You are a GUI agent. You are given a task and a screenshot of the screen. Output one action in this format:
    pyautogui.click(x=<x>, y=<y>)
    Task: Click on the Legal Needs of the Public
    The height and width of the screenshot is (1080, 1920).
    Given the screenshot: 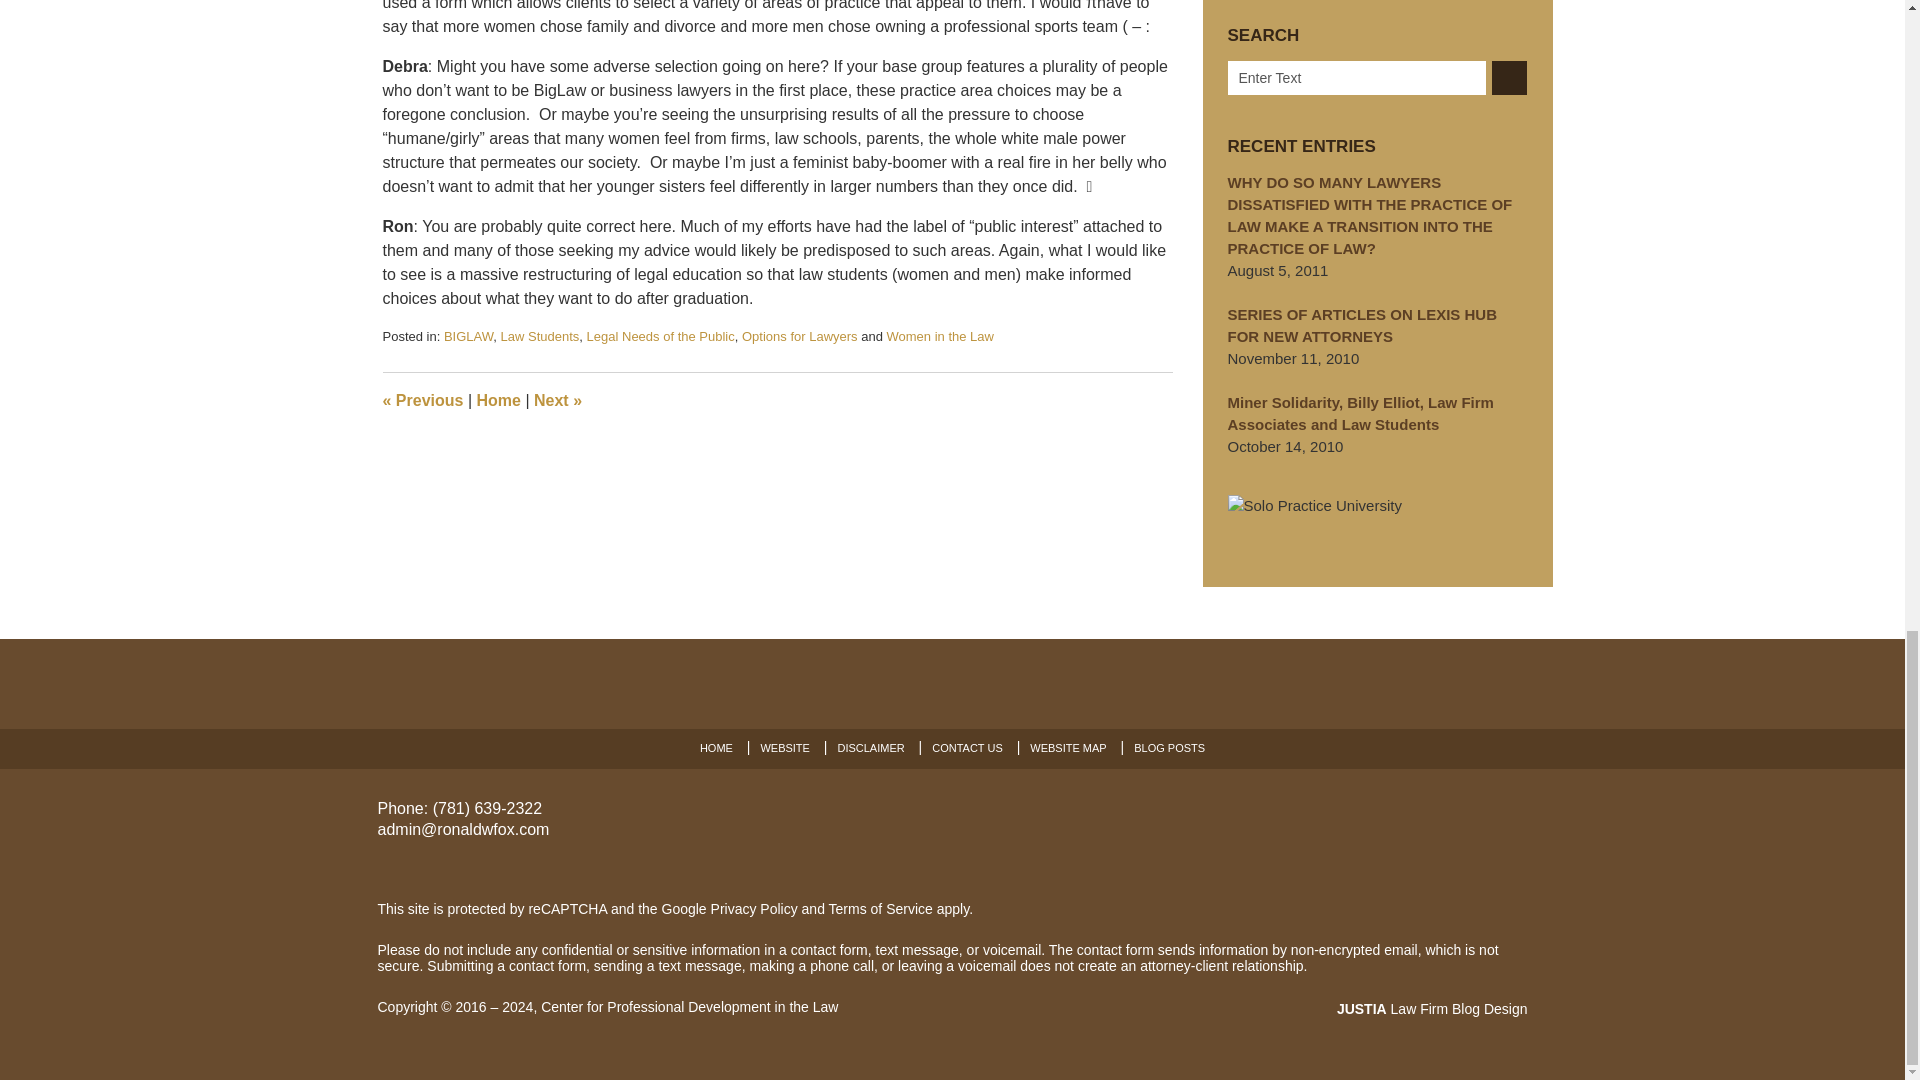 What is the action you would take?
    pyautogui.click(x=661, y=336)
    